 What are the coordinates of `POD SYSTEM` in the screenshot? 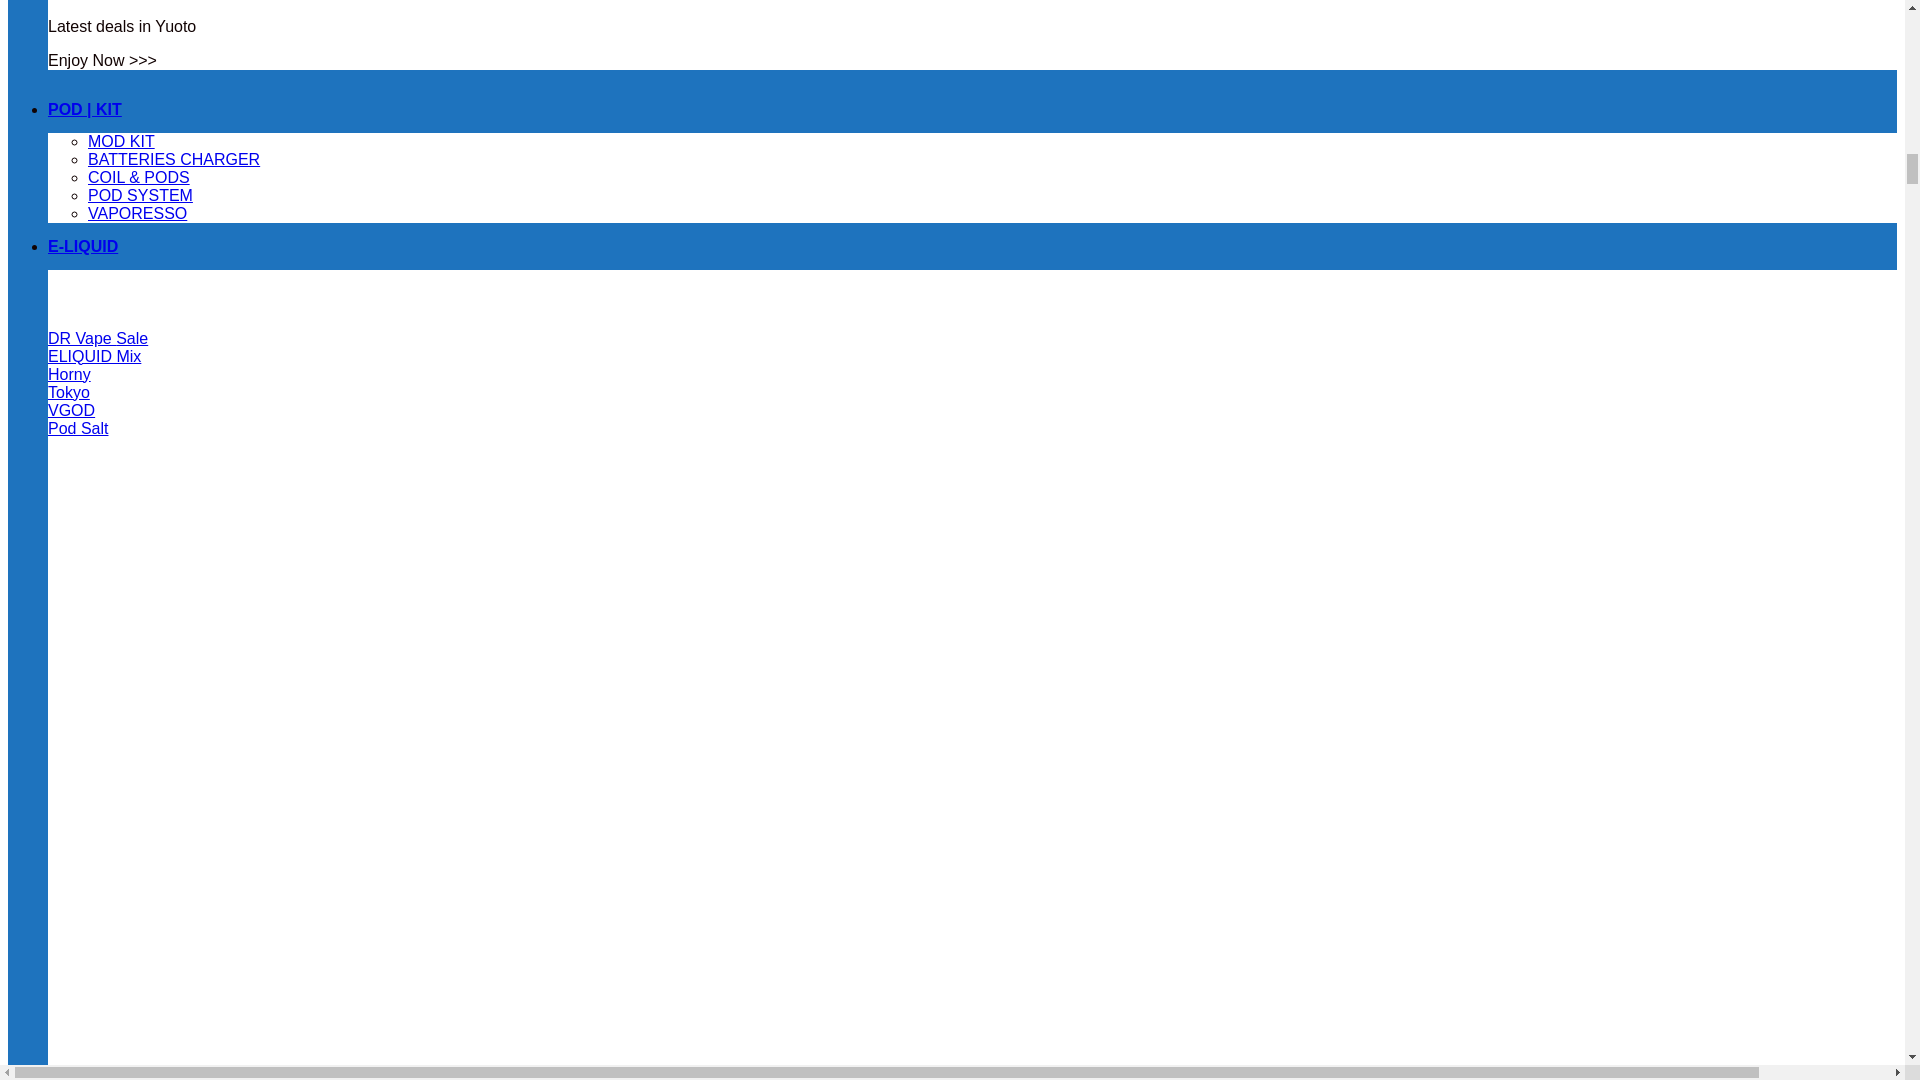 It's located at (140, 194).